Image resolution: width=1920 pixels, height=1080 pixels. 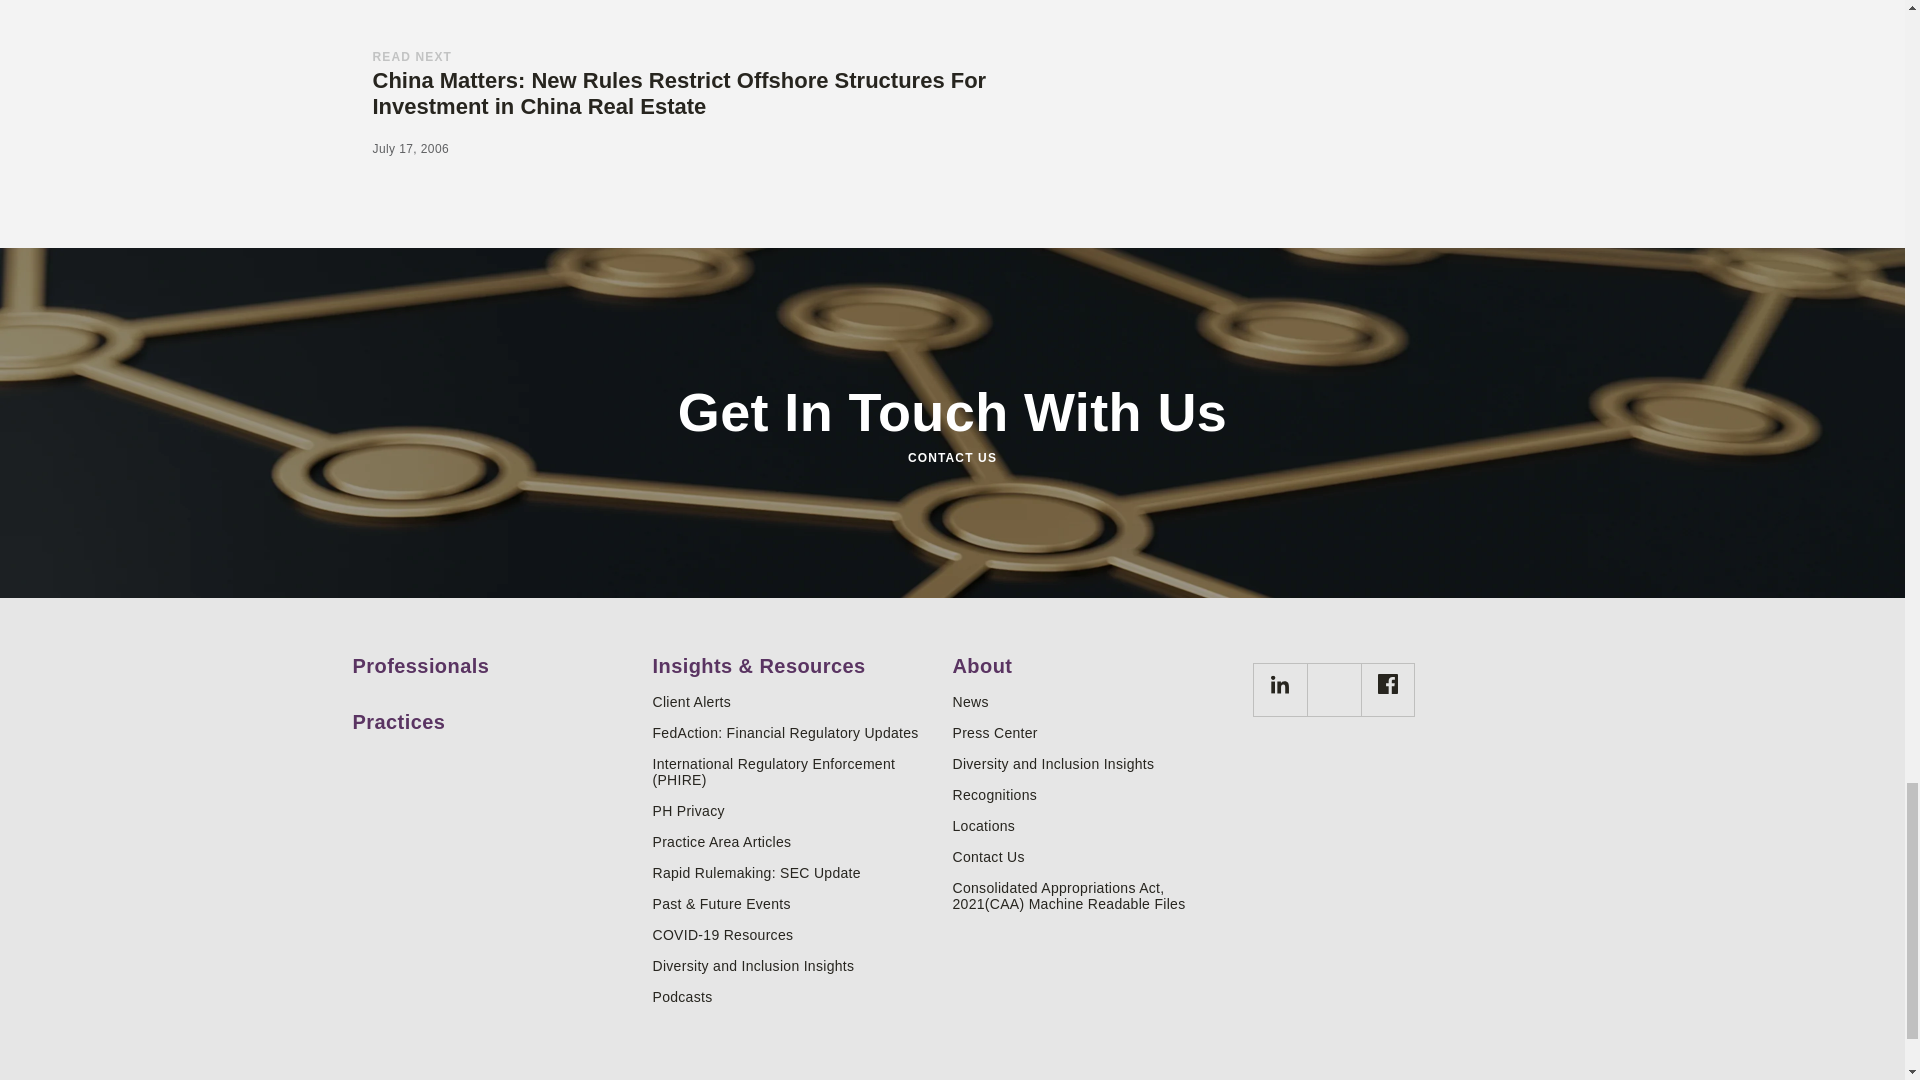 I want to click on CB6A0679-7CD4-47AB-9AF9-079521319001Created with sketchtool., so click(x=1280, y=684).